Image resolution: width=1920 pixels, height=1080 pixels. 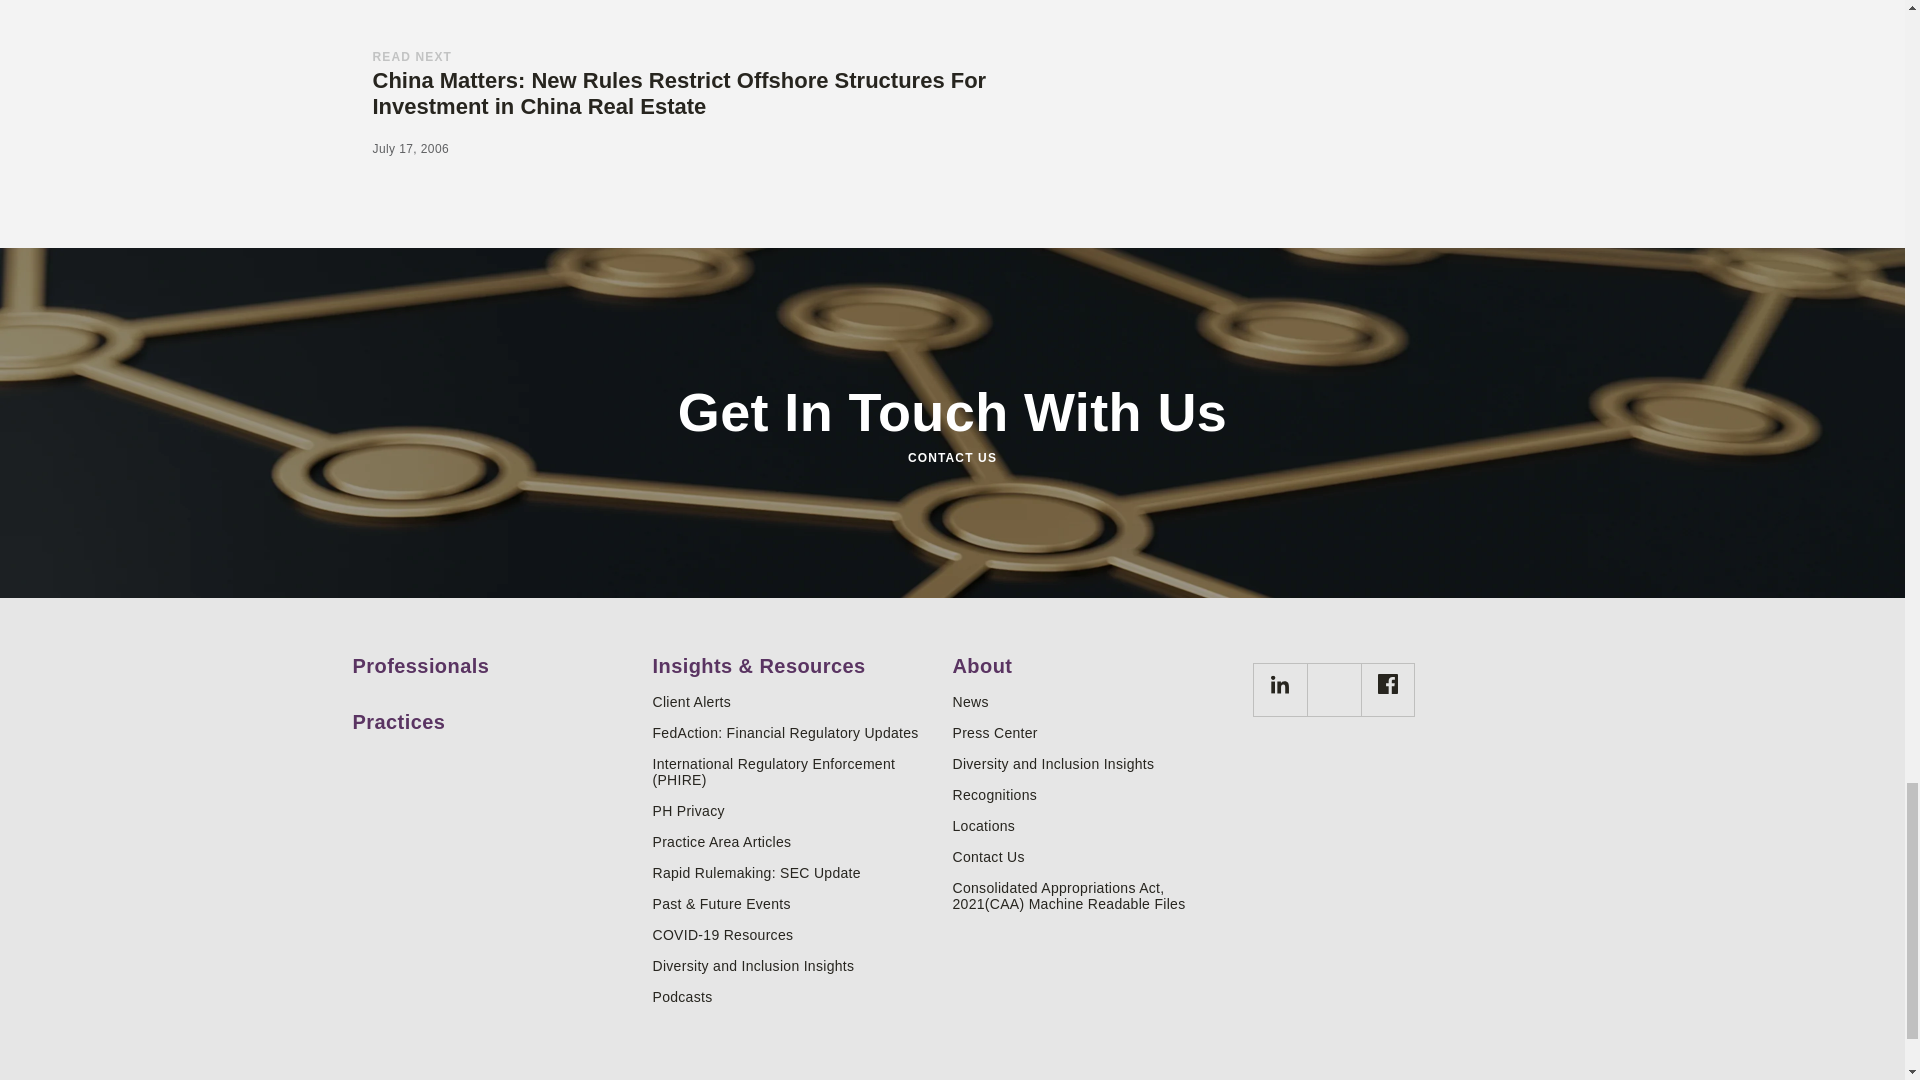 I want to click on CB6A0679-7CD4-47AB-9AF9-079521319001Created with sketchtool., so click(x=1280, y=684).